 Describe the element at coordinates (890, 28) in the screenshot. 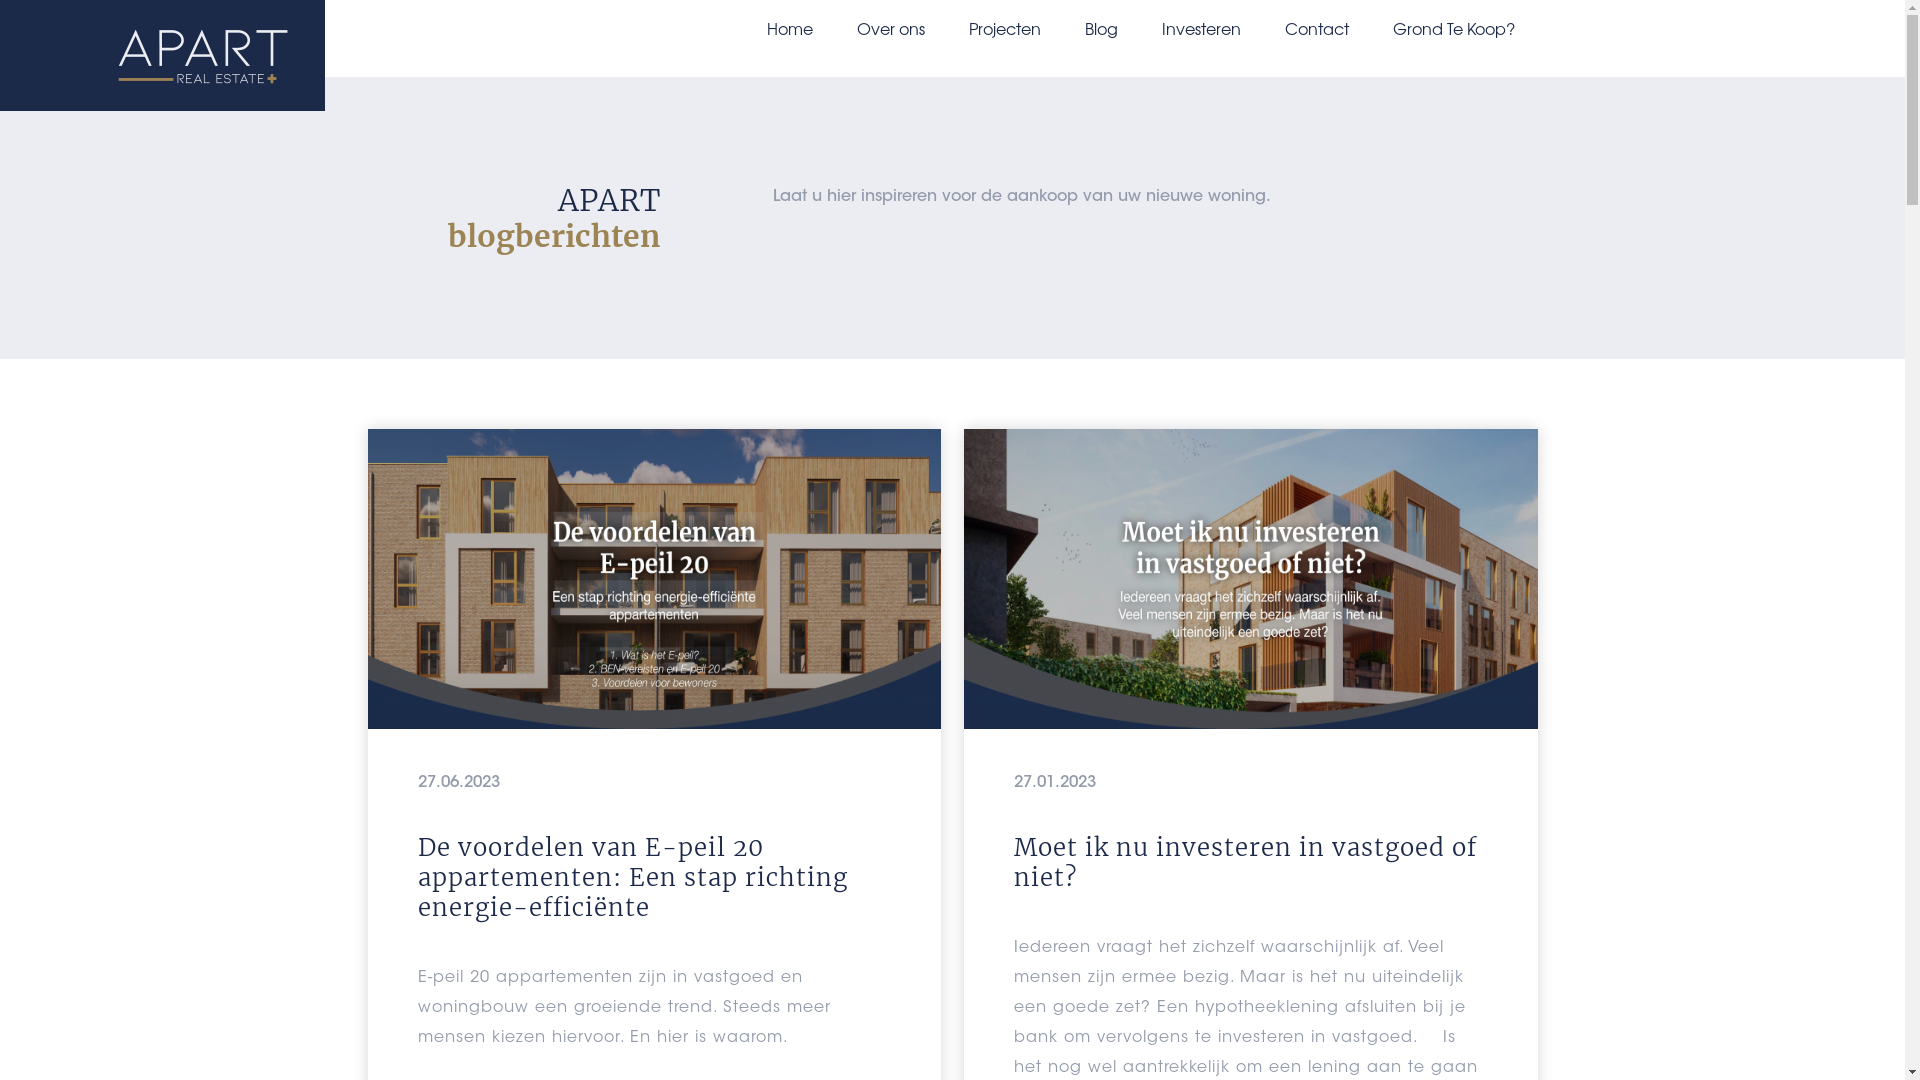

I see `Over ons` at that location.